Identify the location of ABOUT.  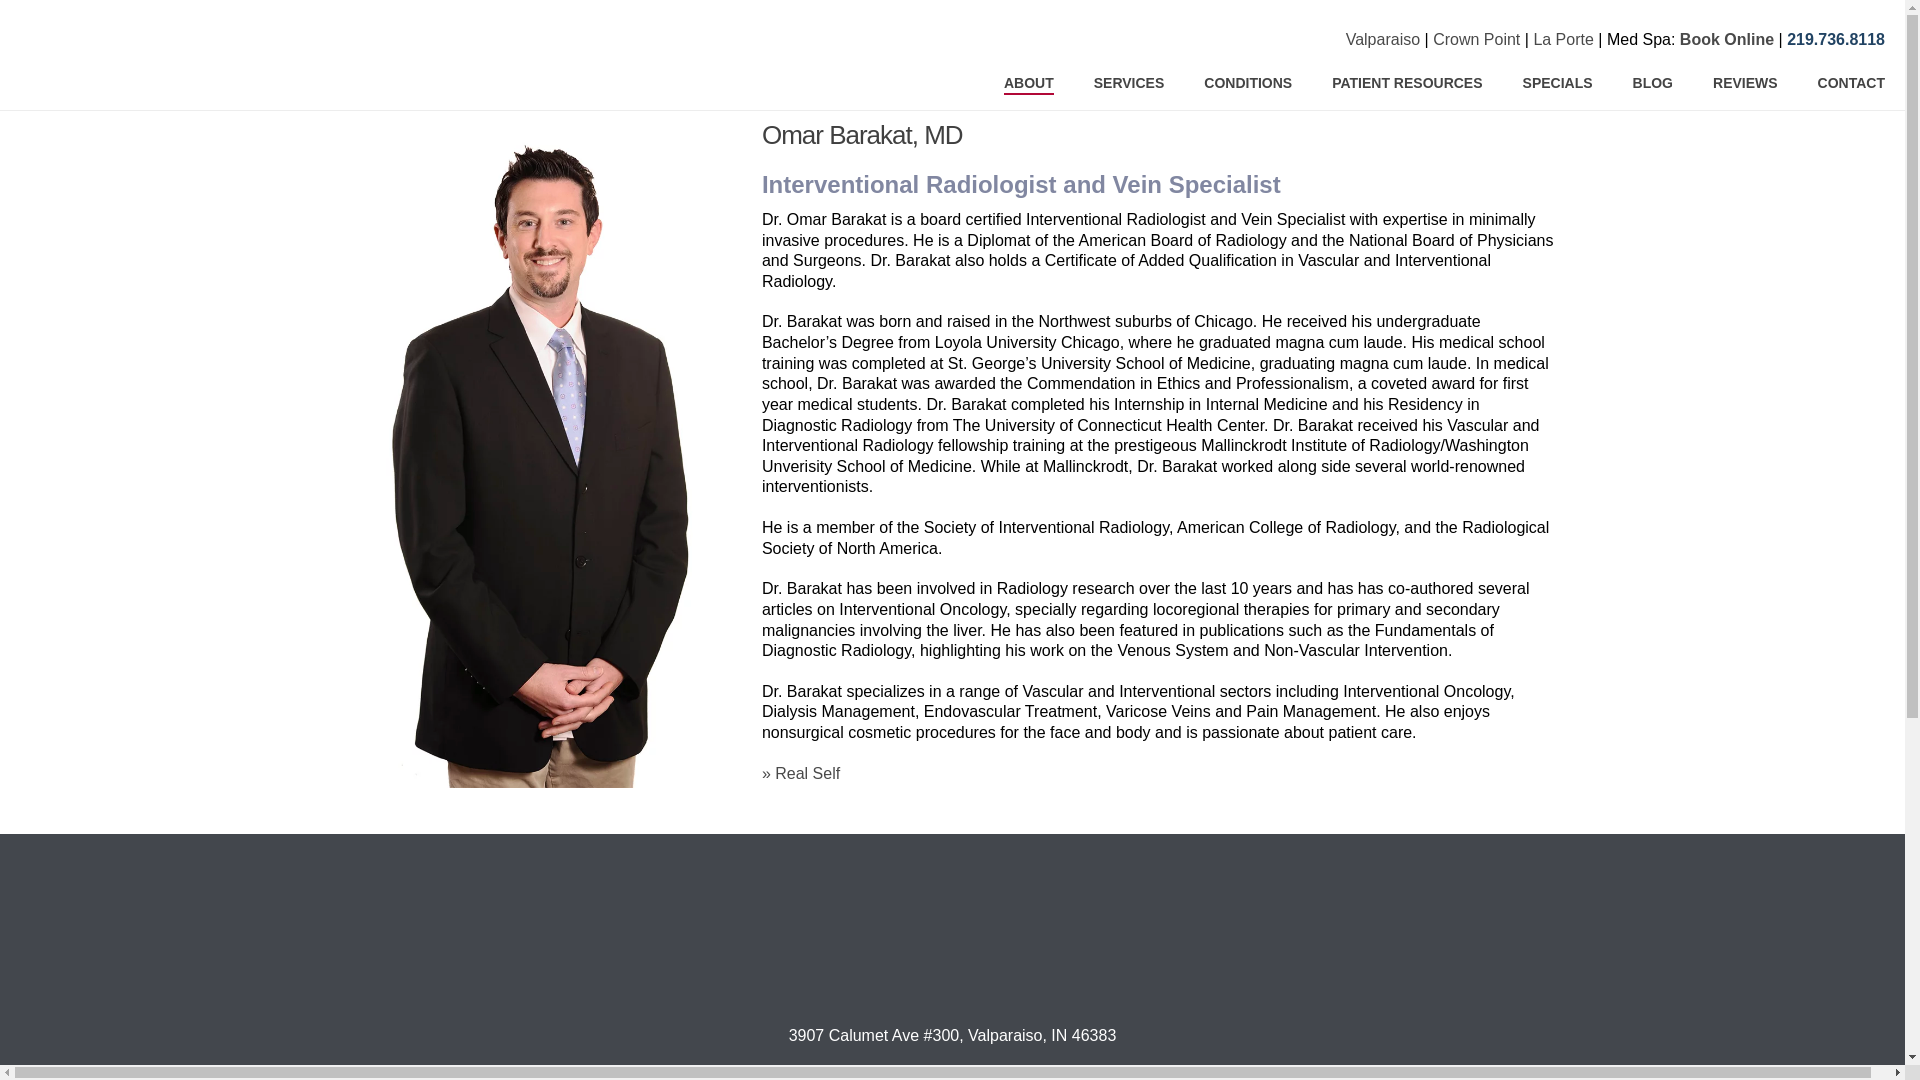
(1028, 83).